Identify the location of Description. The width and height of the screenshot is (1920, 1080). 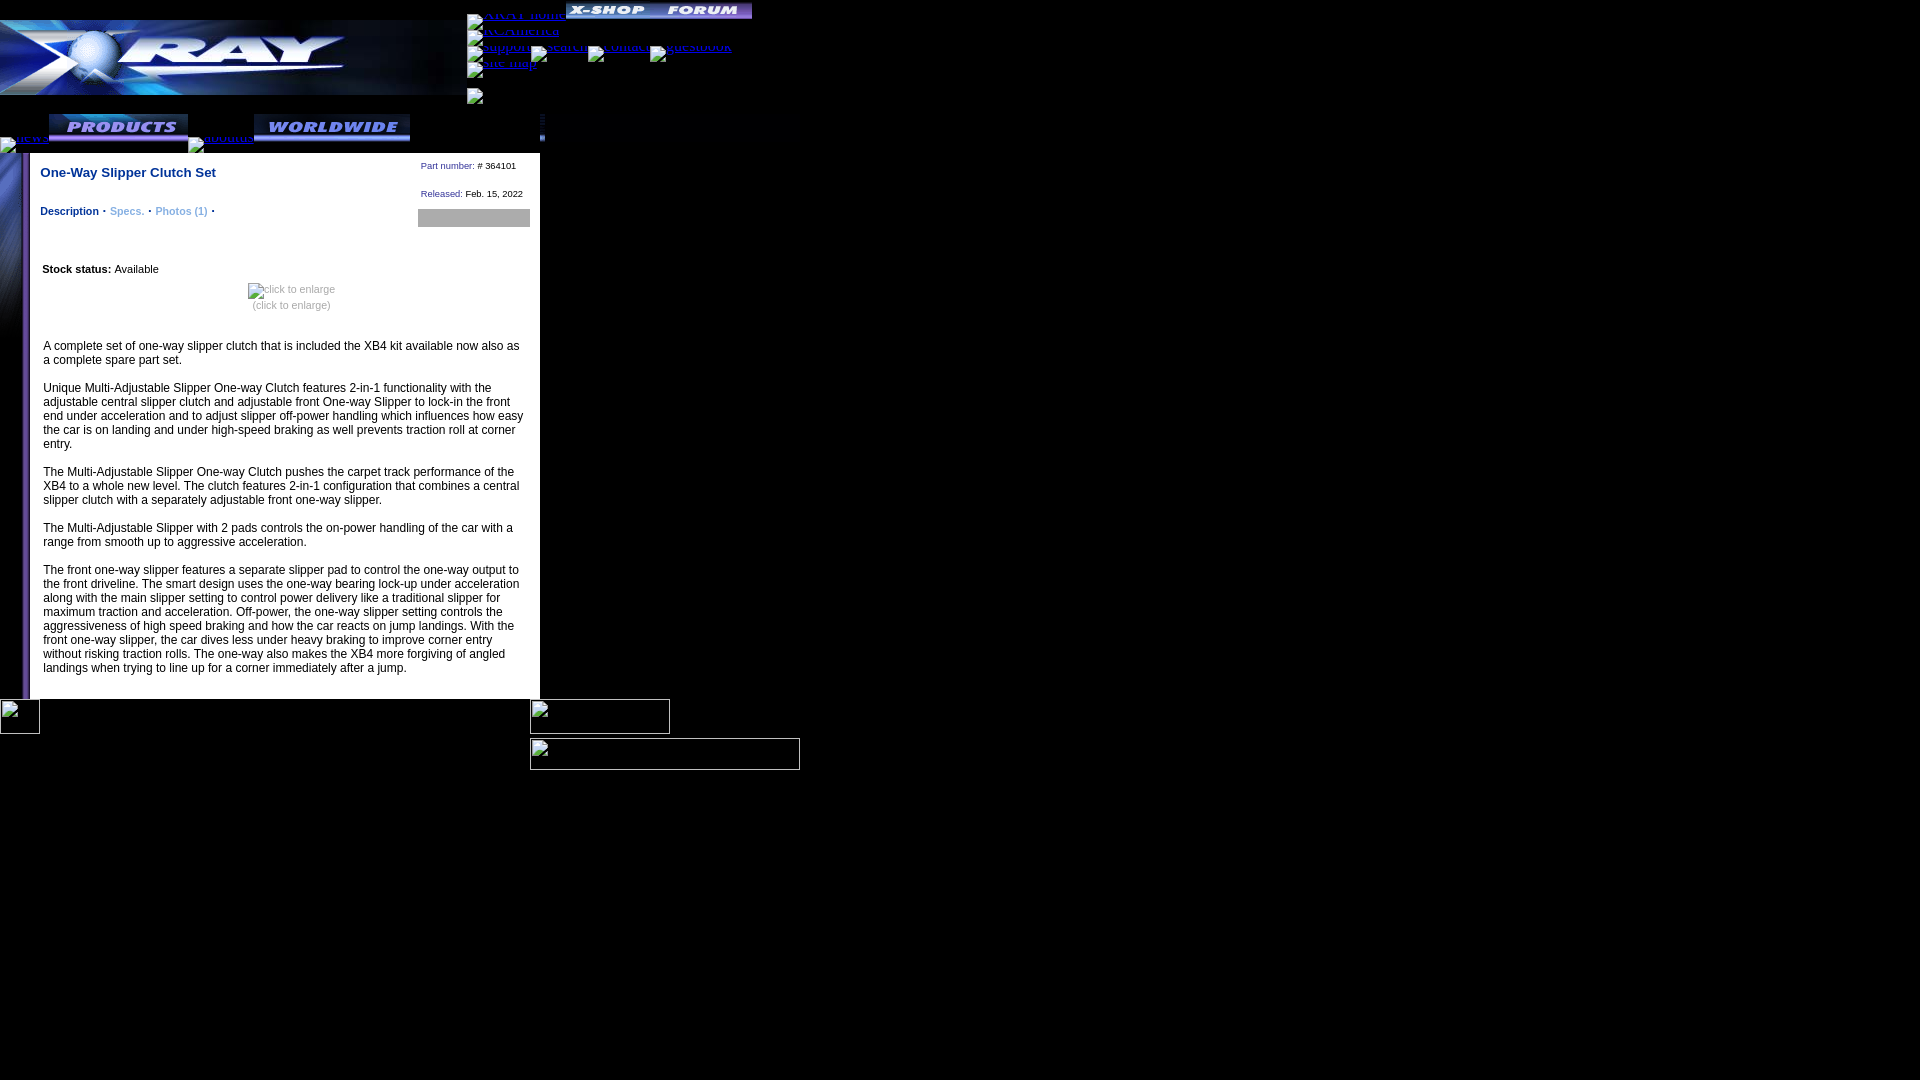
(70, 211).